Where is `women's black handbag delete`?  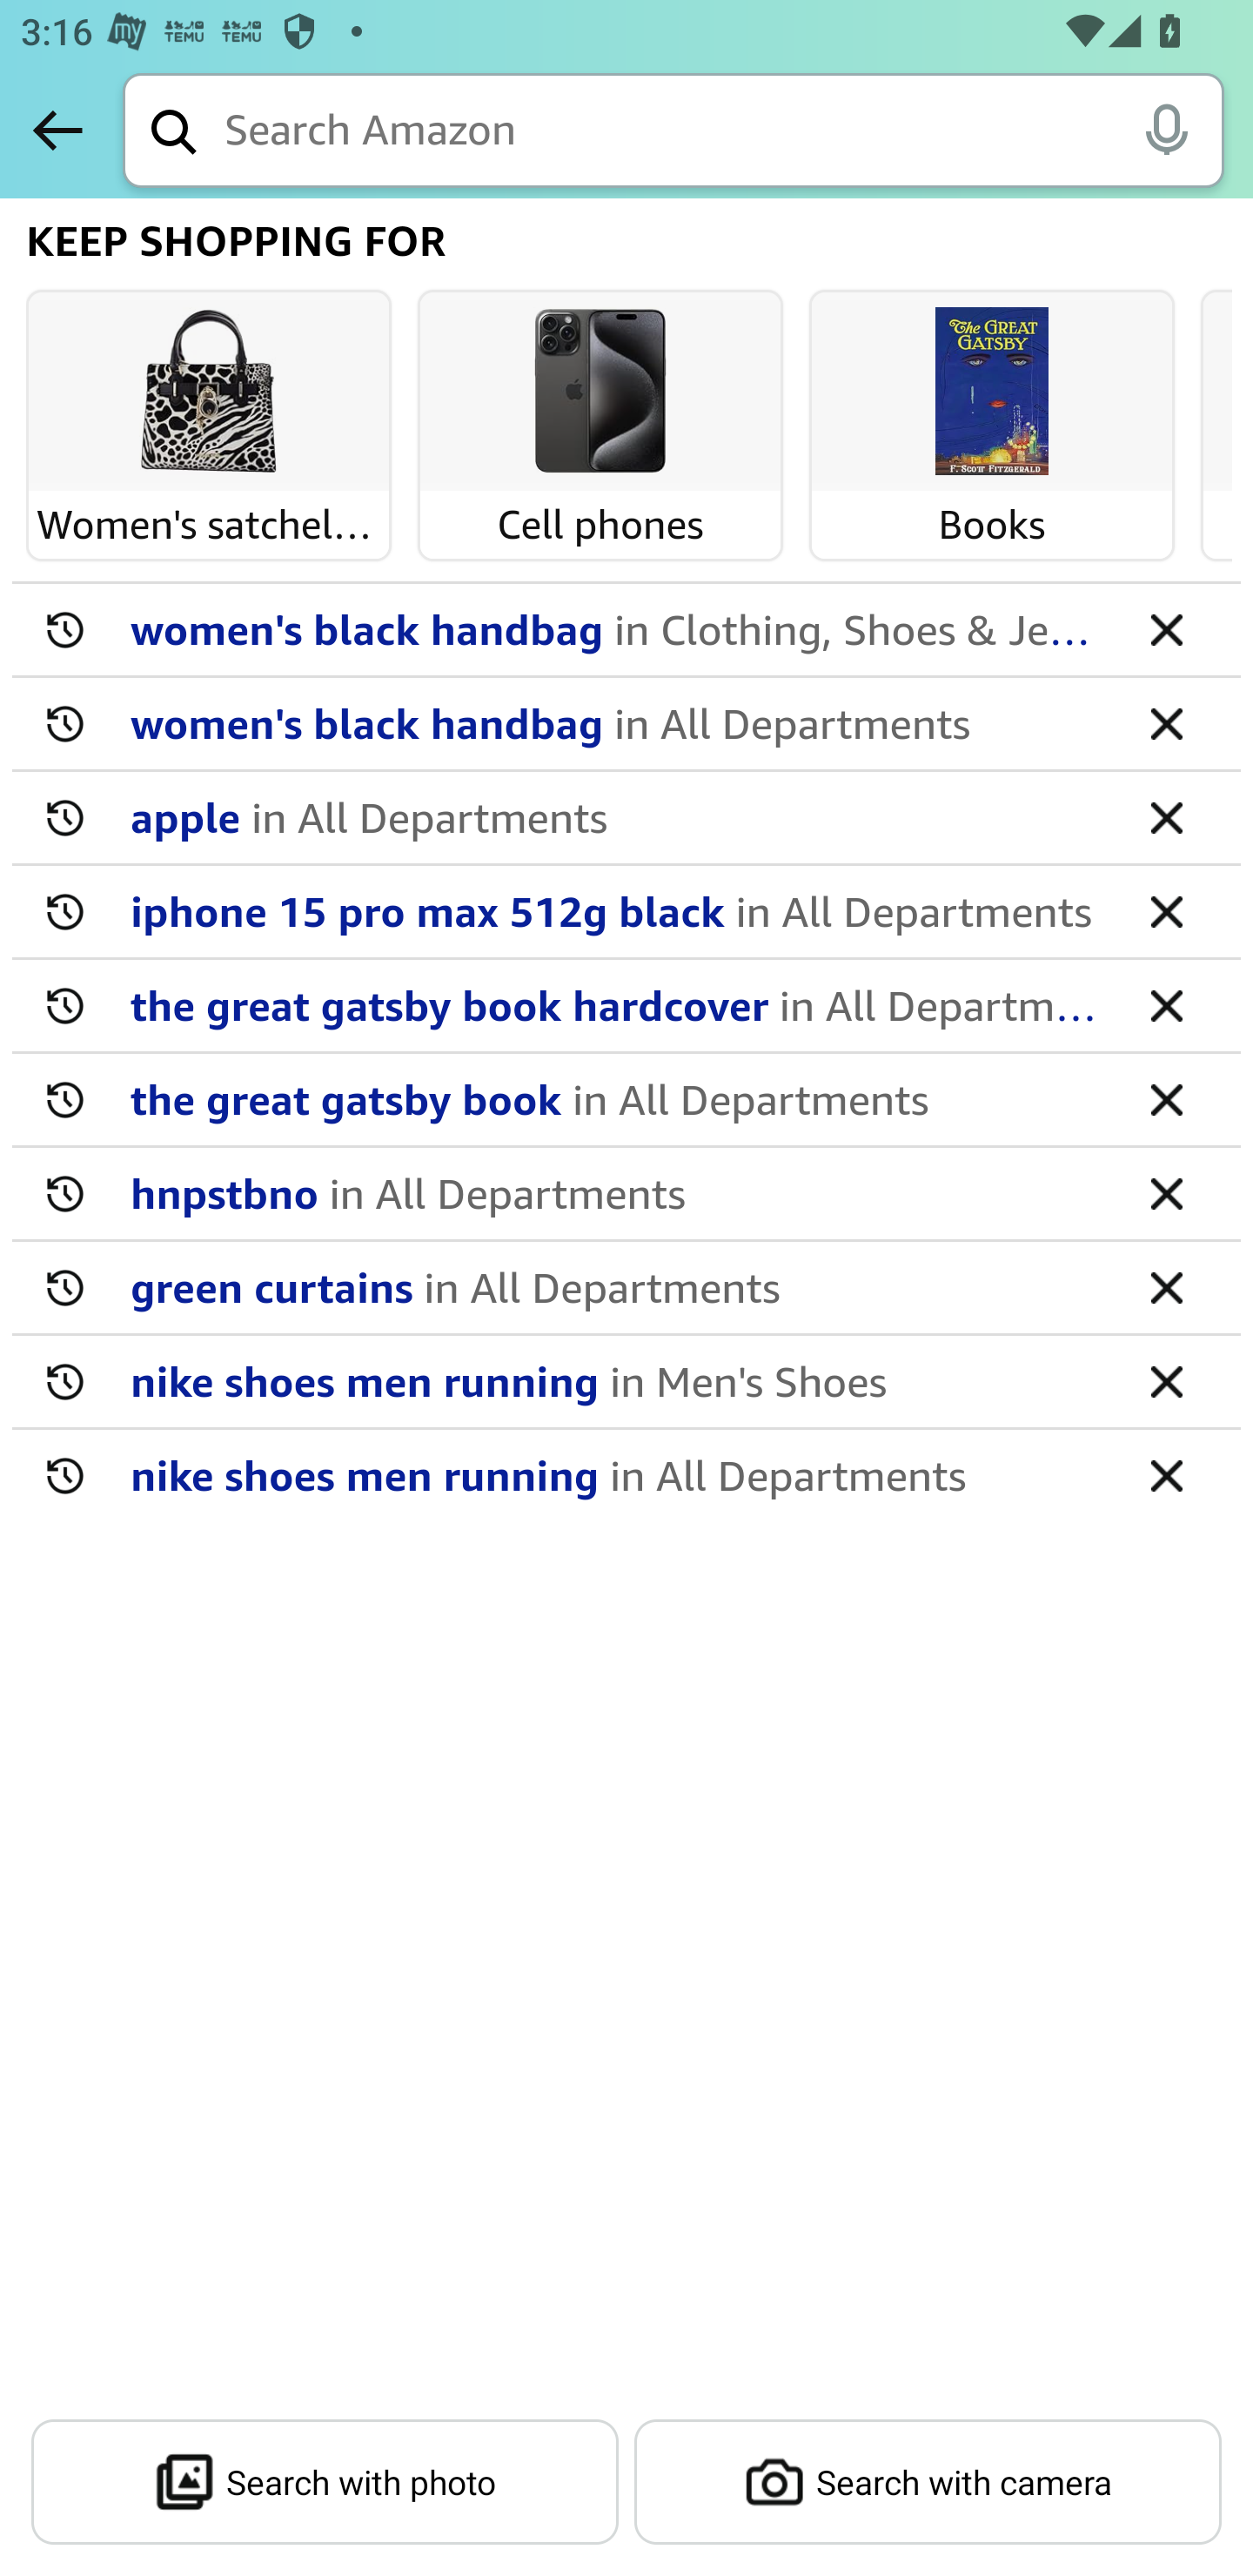
women's black handbag delete is located at coordinates (626, 630).